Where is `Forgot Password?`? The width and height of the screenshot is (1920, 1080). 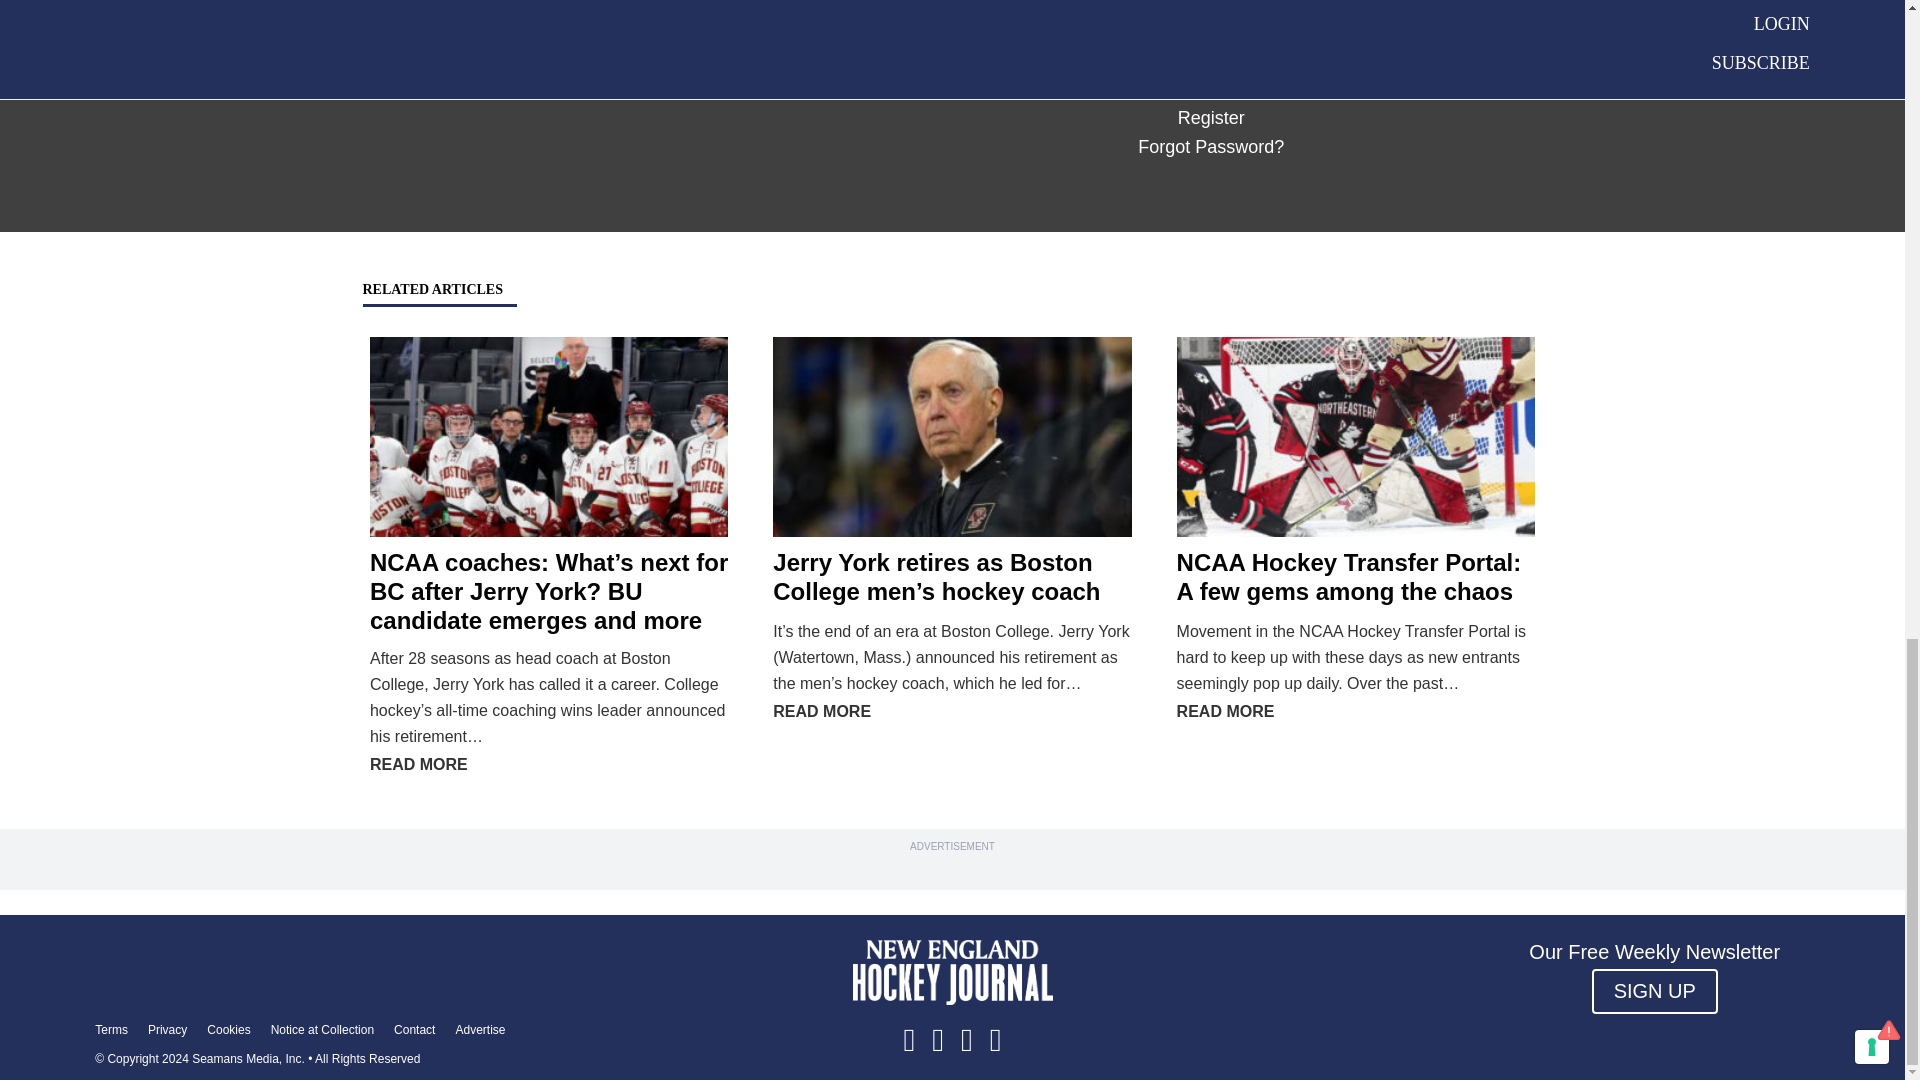 Forgot Password? is located at coordinates (1211, 146).